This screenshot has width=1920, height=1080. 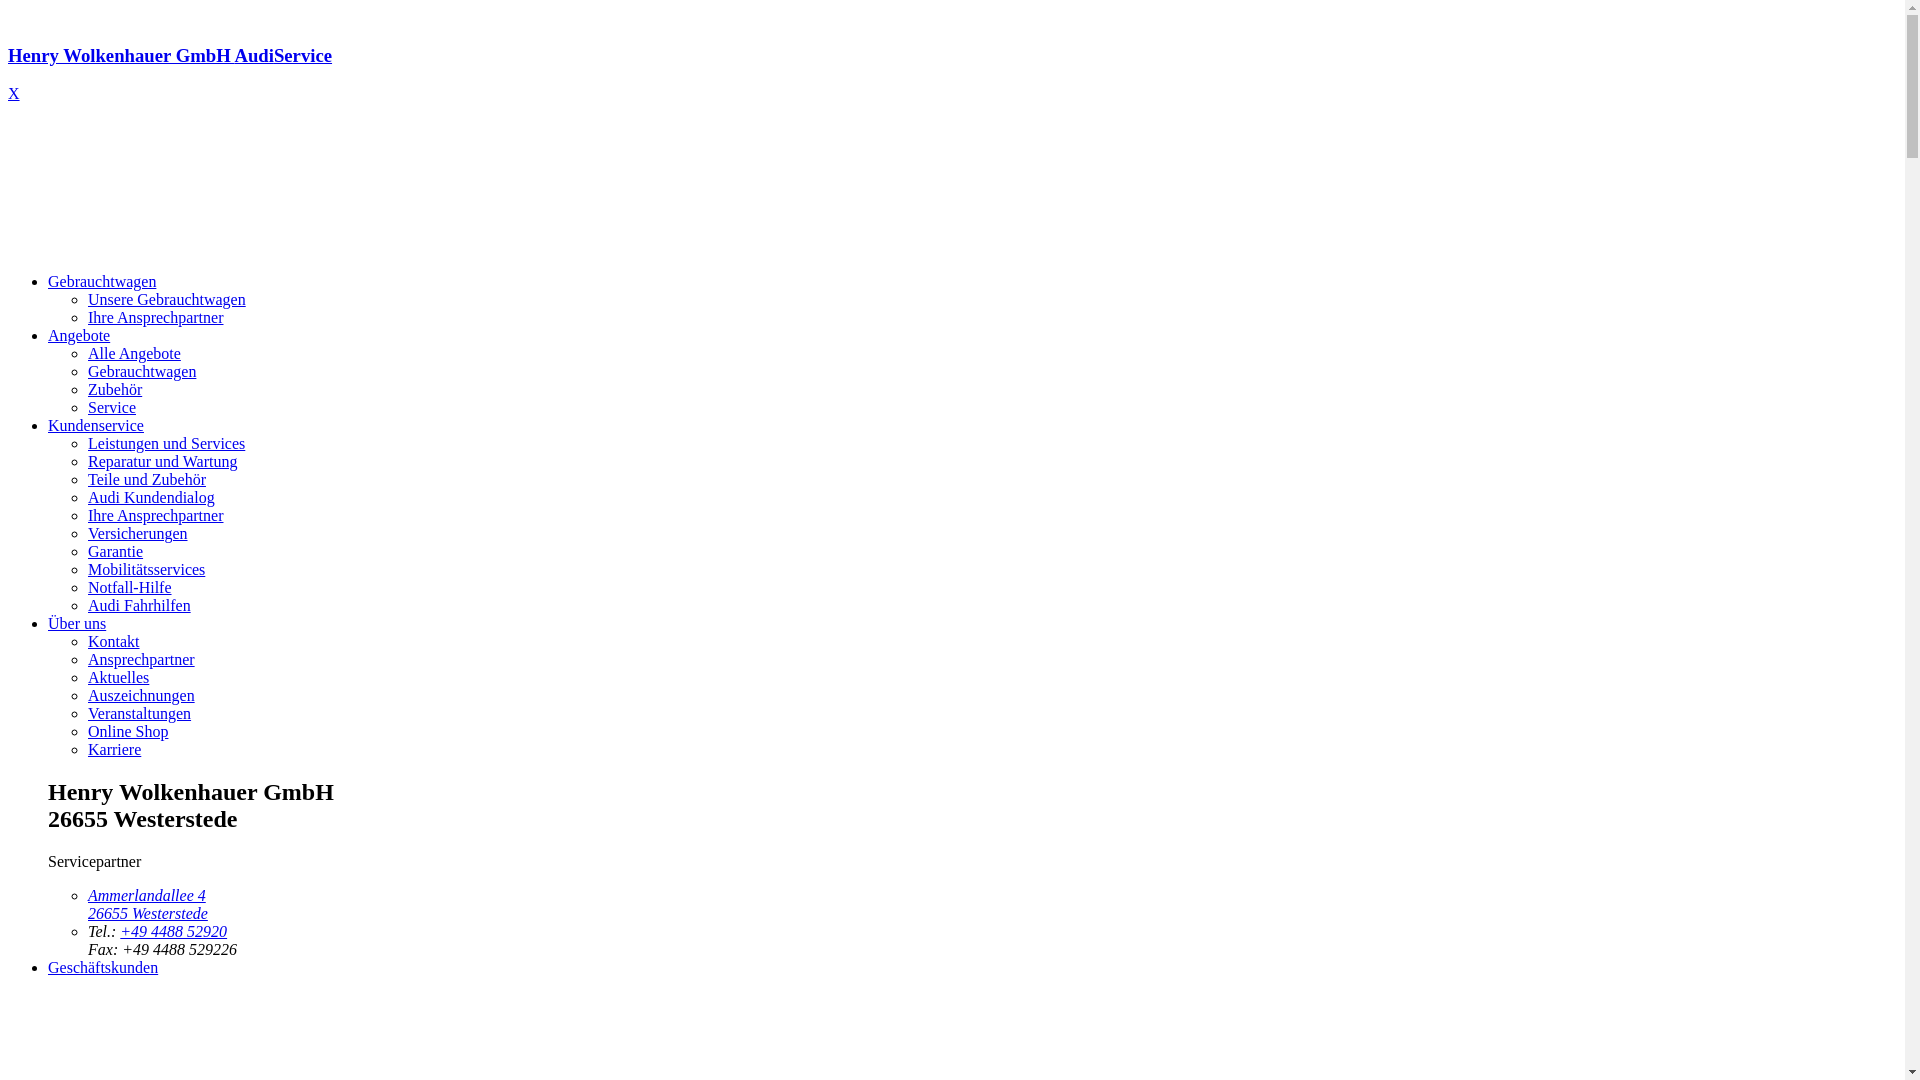 I want to click on Service, so click(x=112, y=408).